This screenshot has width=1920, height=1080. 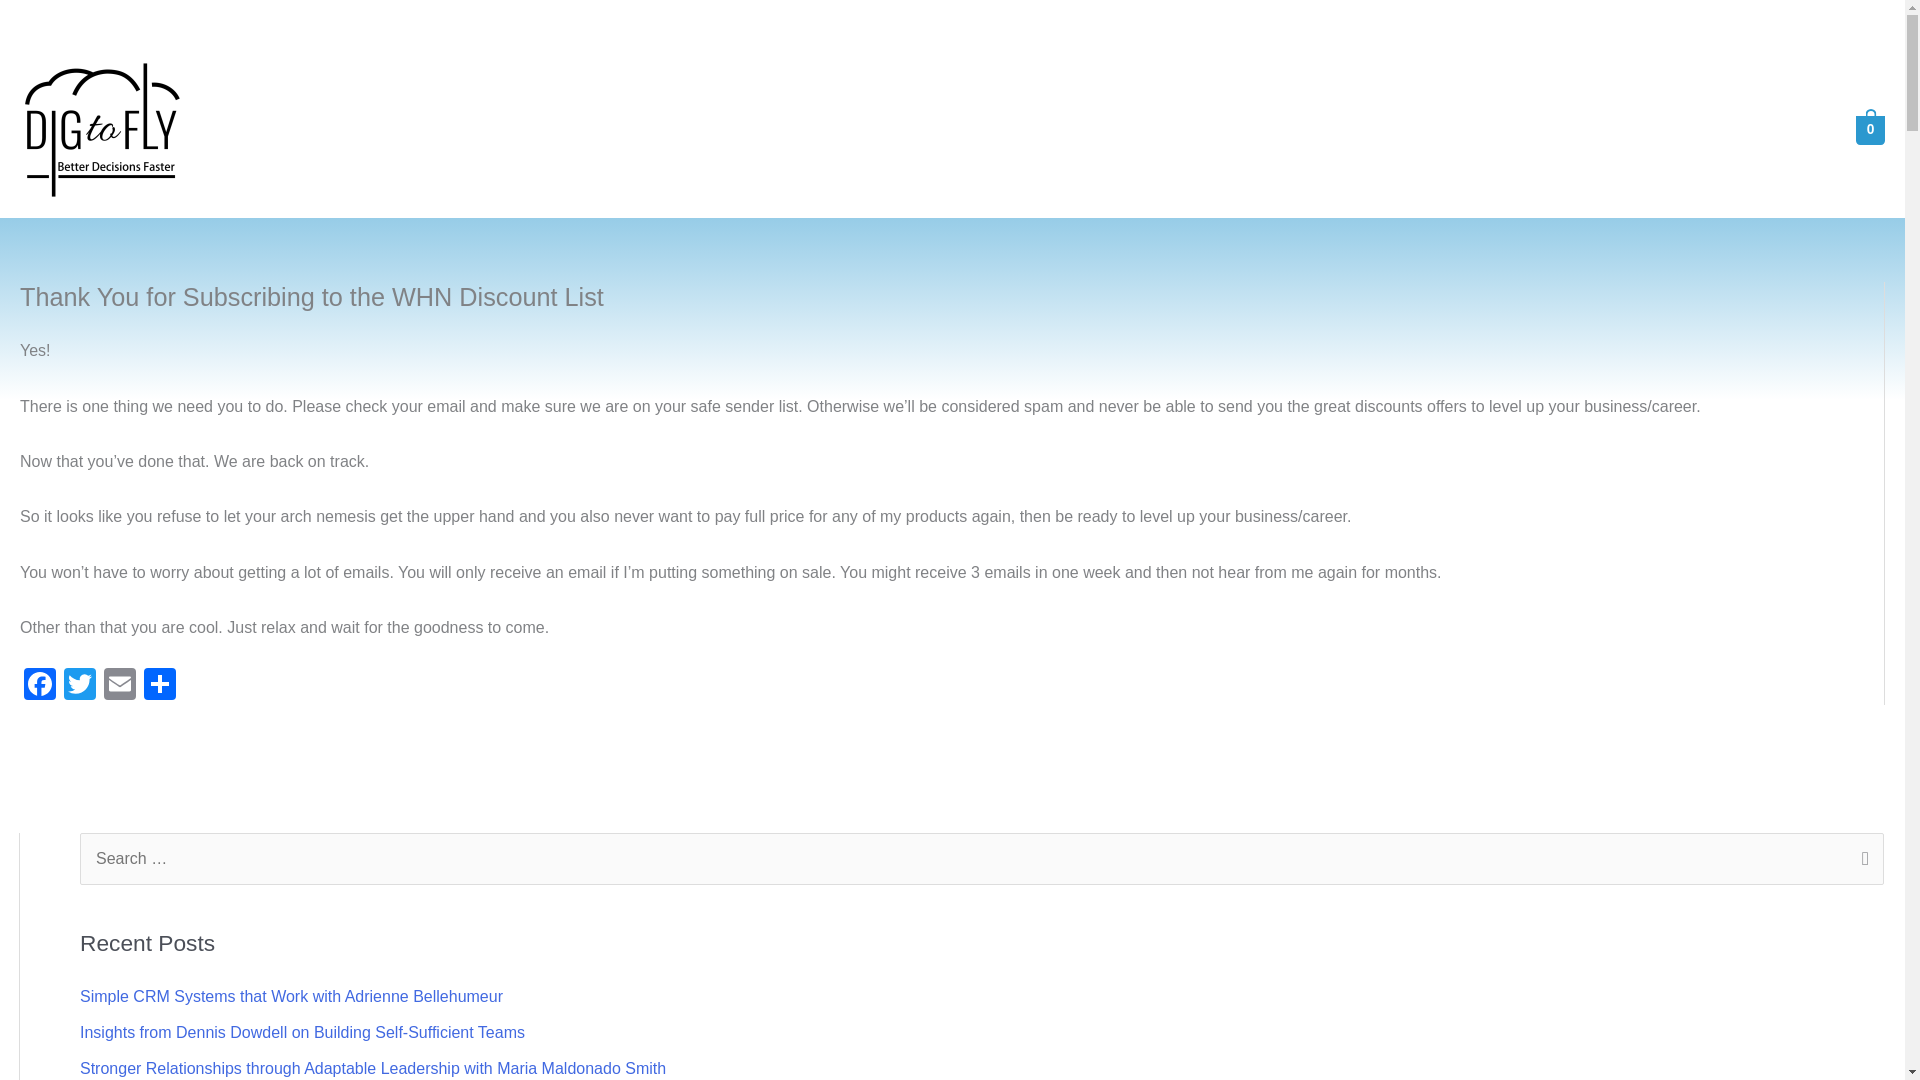 I want to click on Shop, so click(x=1572, y=130).